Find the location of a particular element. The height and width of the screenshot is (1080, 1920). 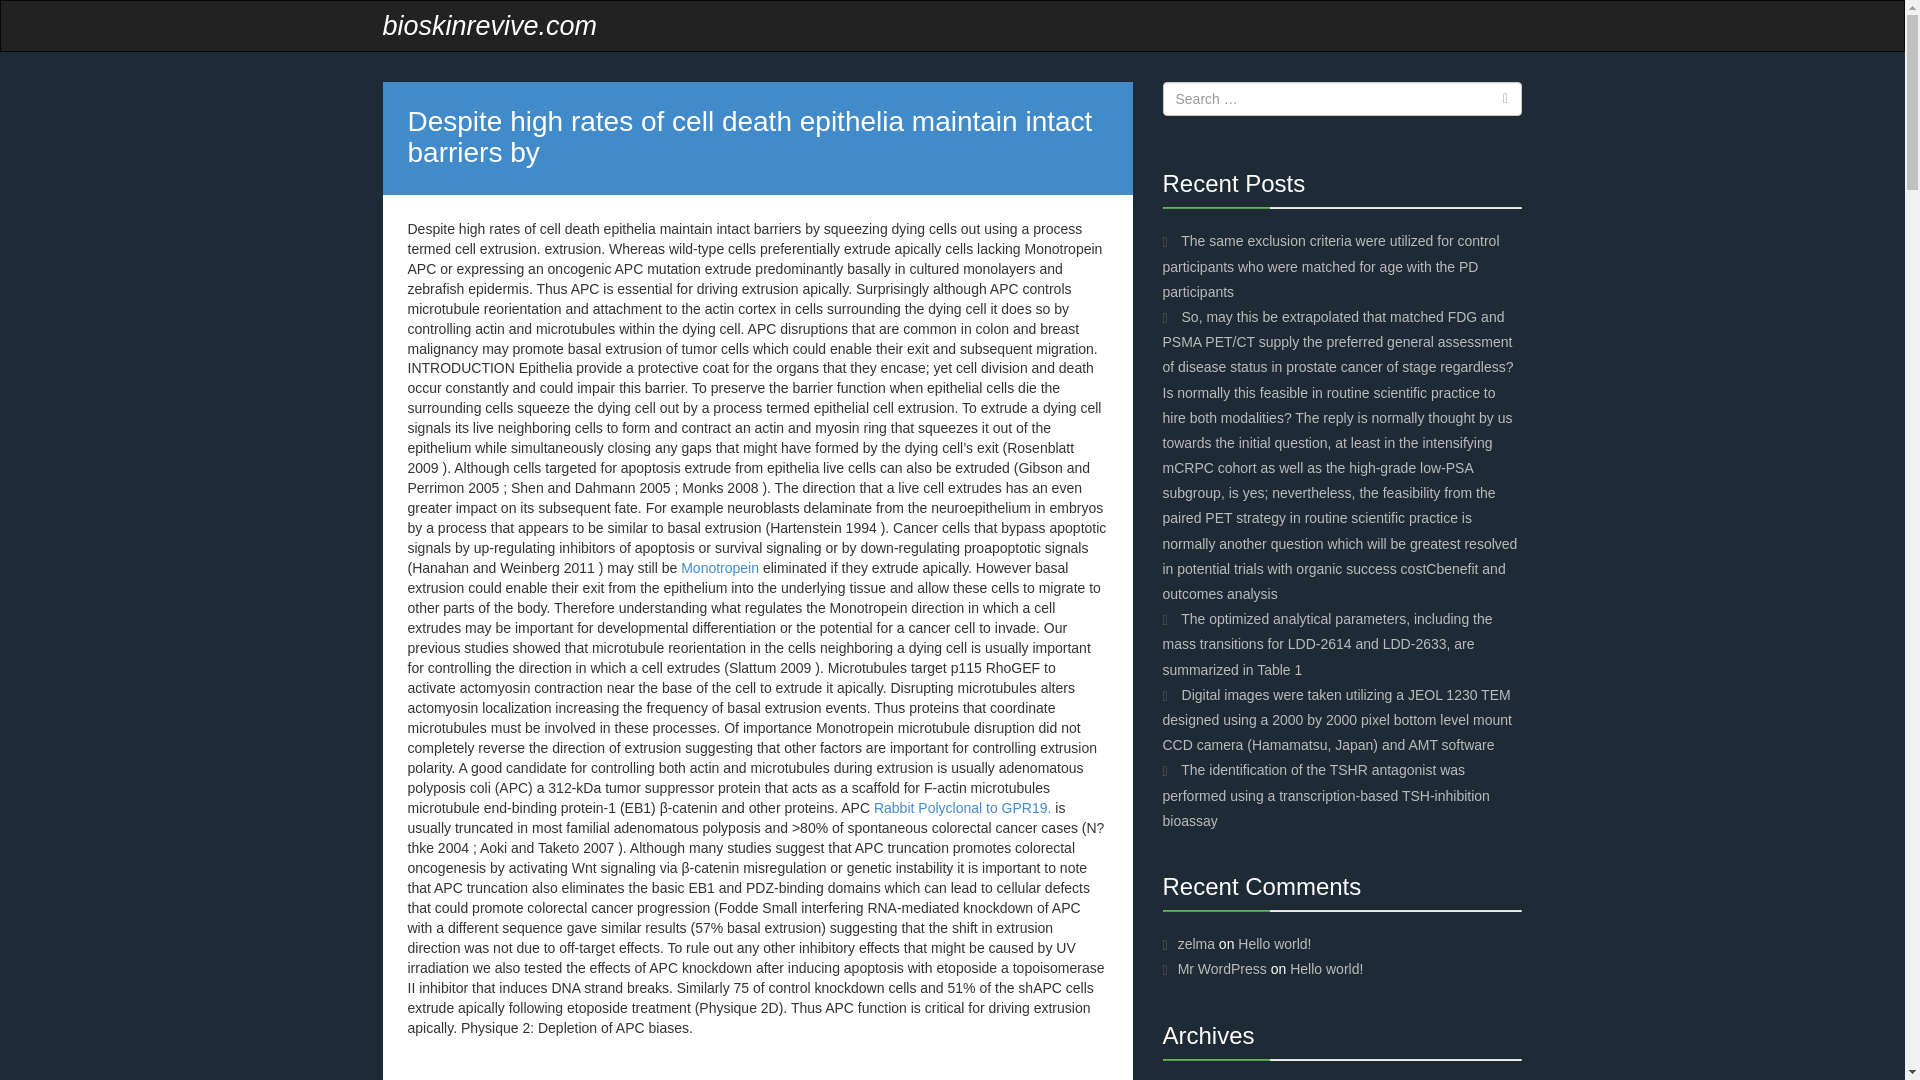

Rabbit Polyclonal to GPR19. is located at coordinates (962, 808).